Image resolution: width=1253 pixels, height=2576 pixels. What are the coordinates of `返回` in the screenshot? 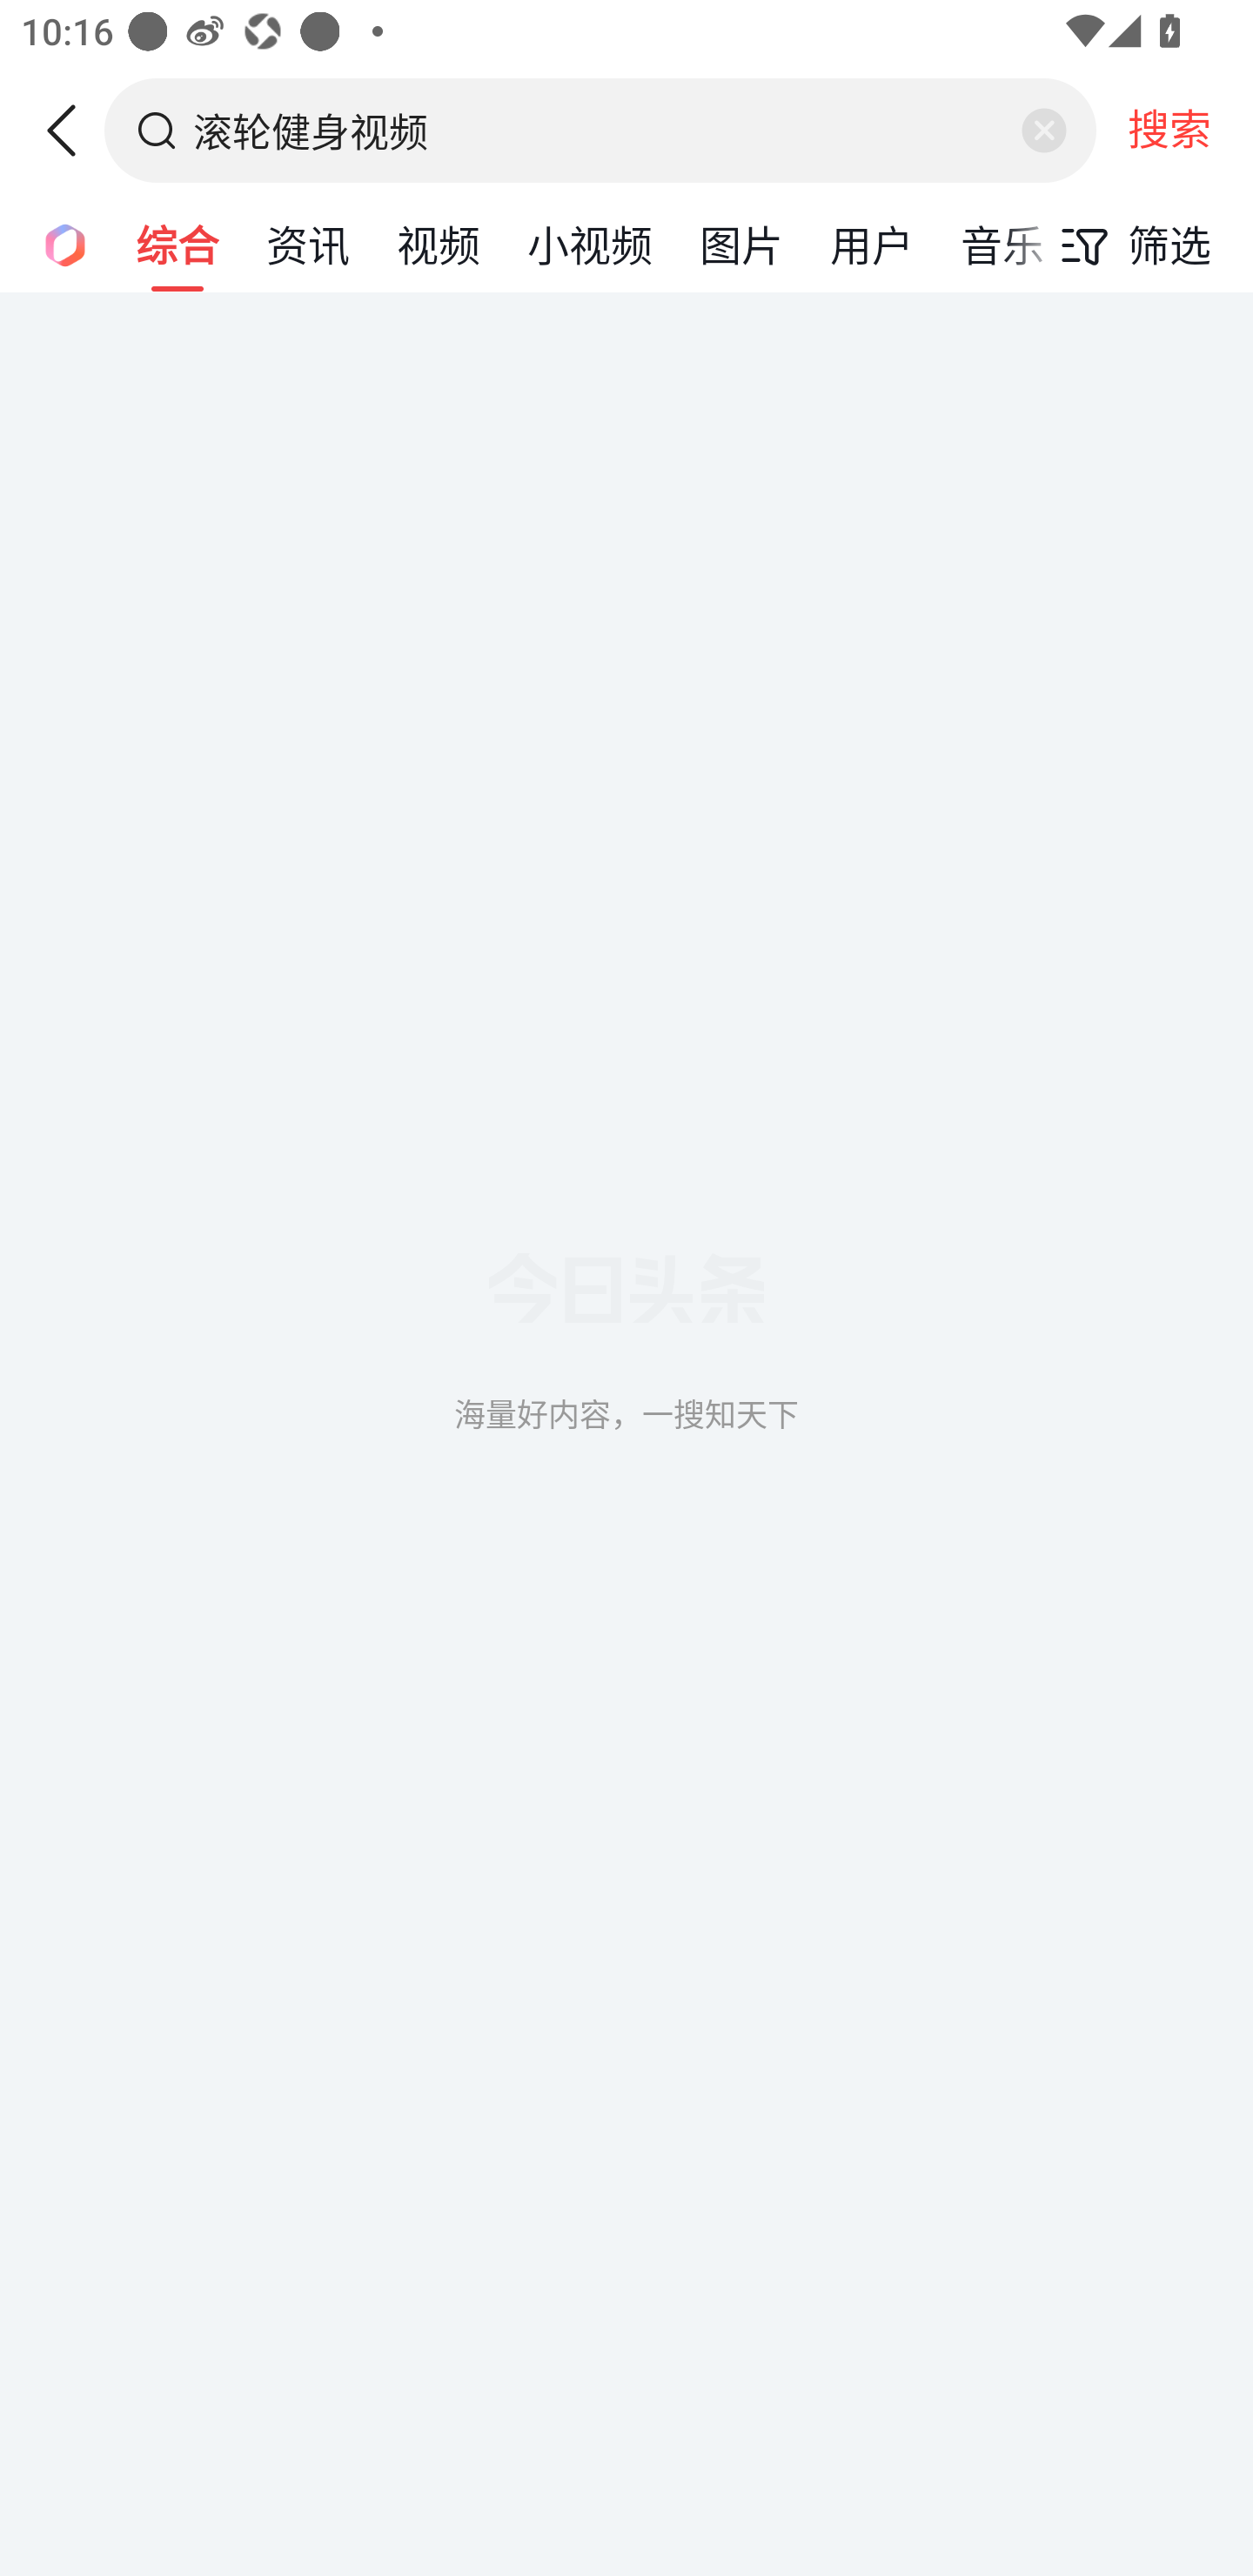 It's located at (72, 131).